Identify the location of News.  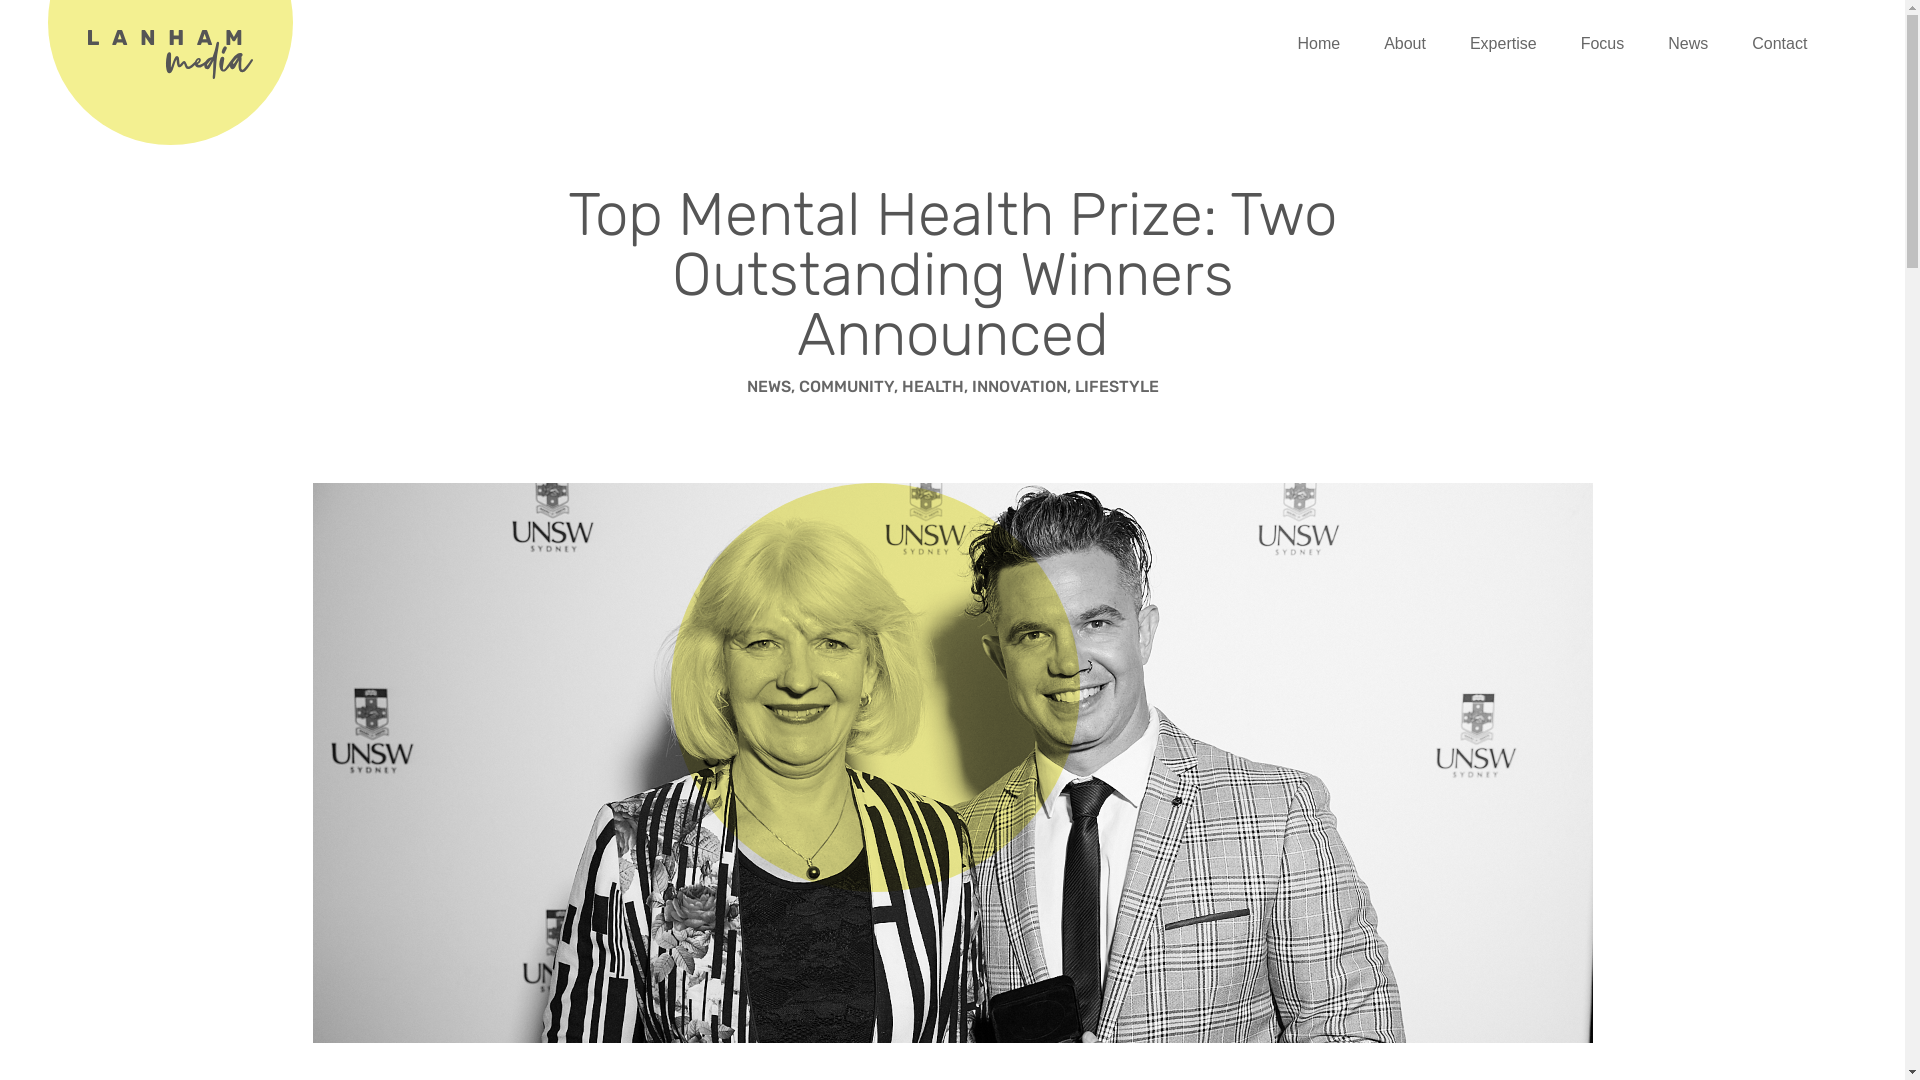
(1688, 44).